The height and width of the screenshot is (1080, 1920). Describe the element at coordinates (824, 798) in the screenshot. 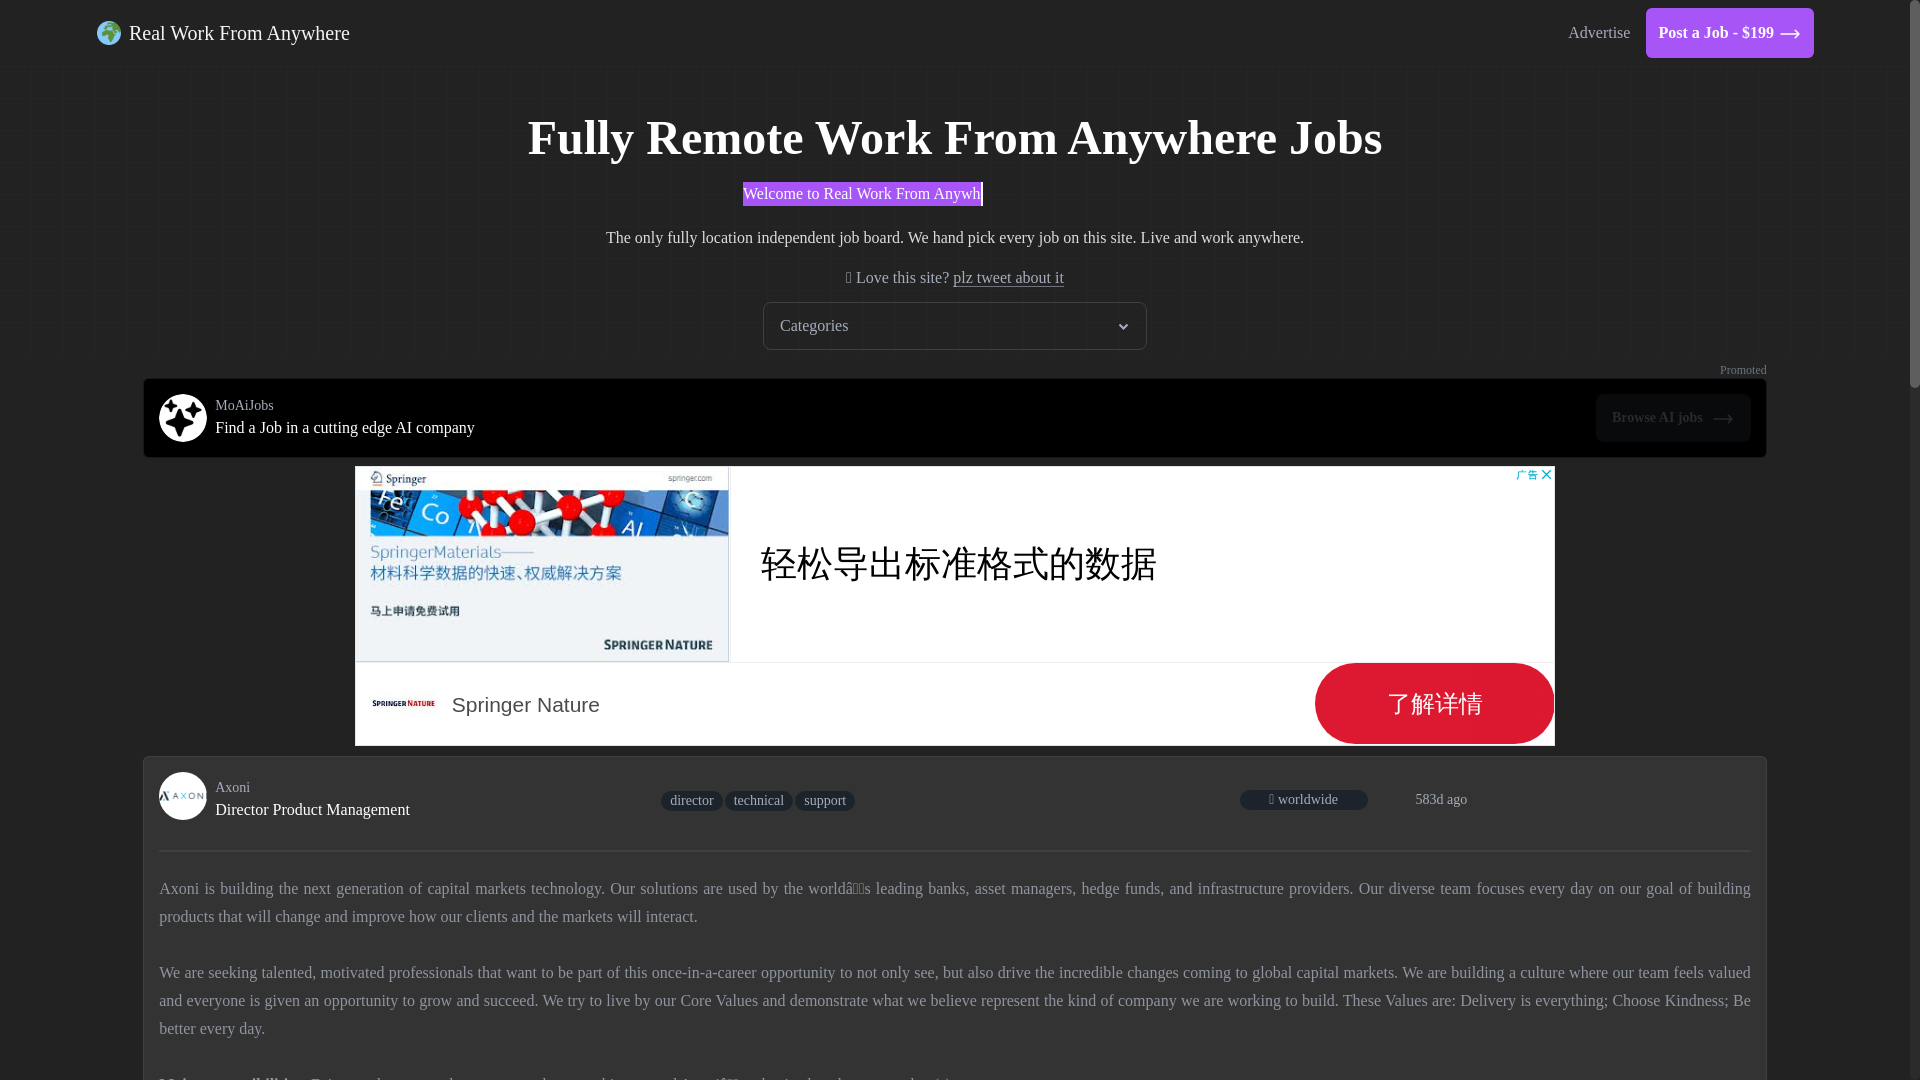

I see `support` at that location.